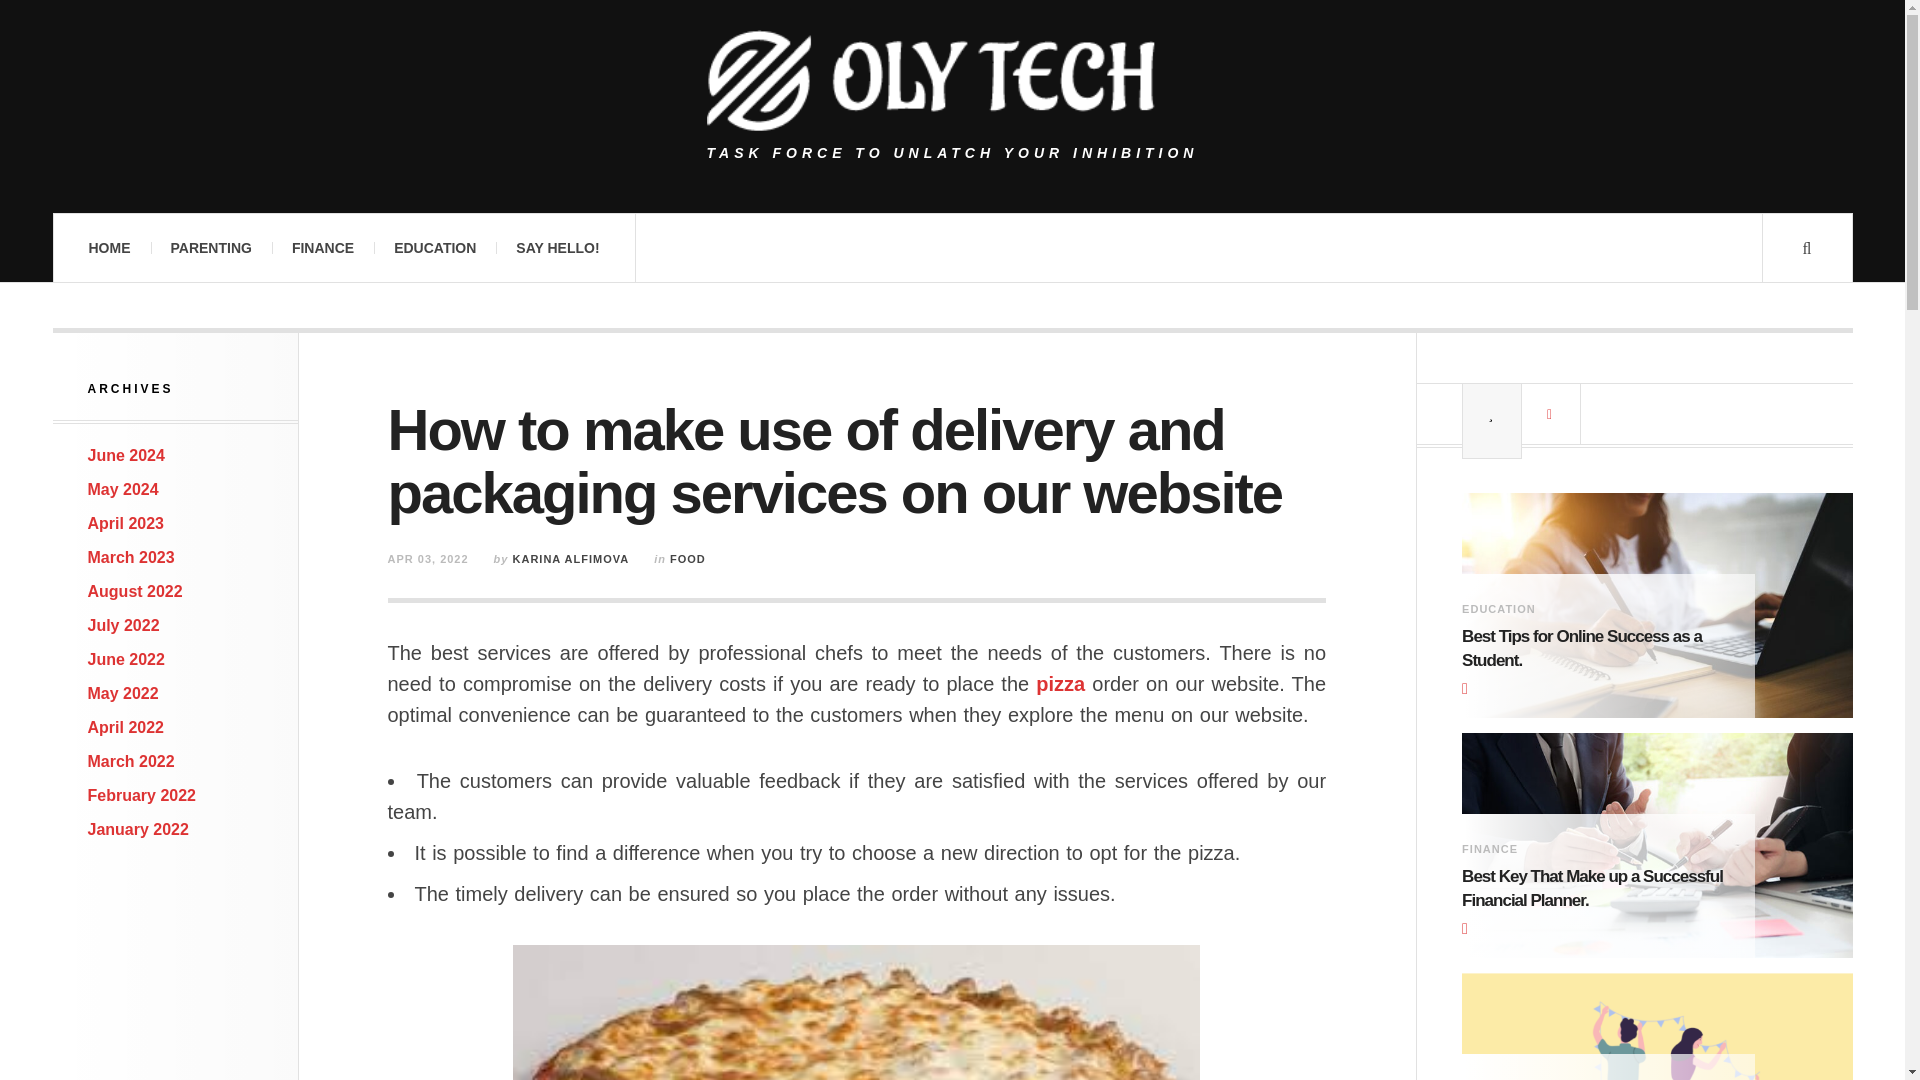 The width and height of the screenshot is (1920, 1080). Describe the element at coordinates (126, 456) in the screenshot. I see `June 2024` at that location.